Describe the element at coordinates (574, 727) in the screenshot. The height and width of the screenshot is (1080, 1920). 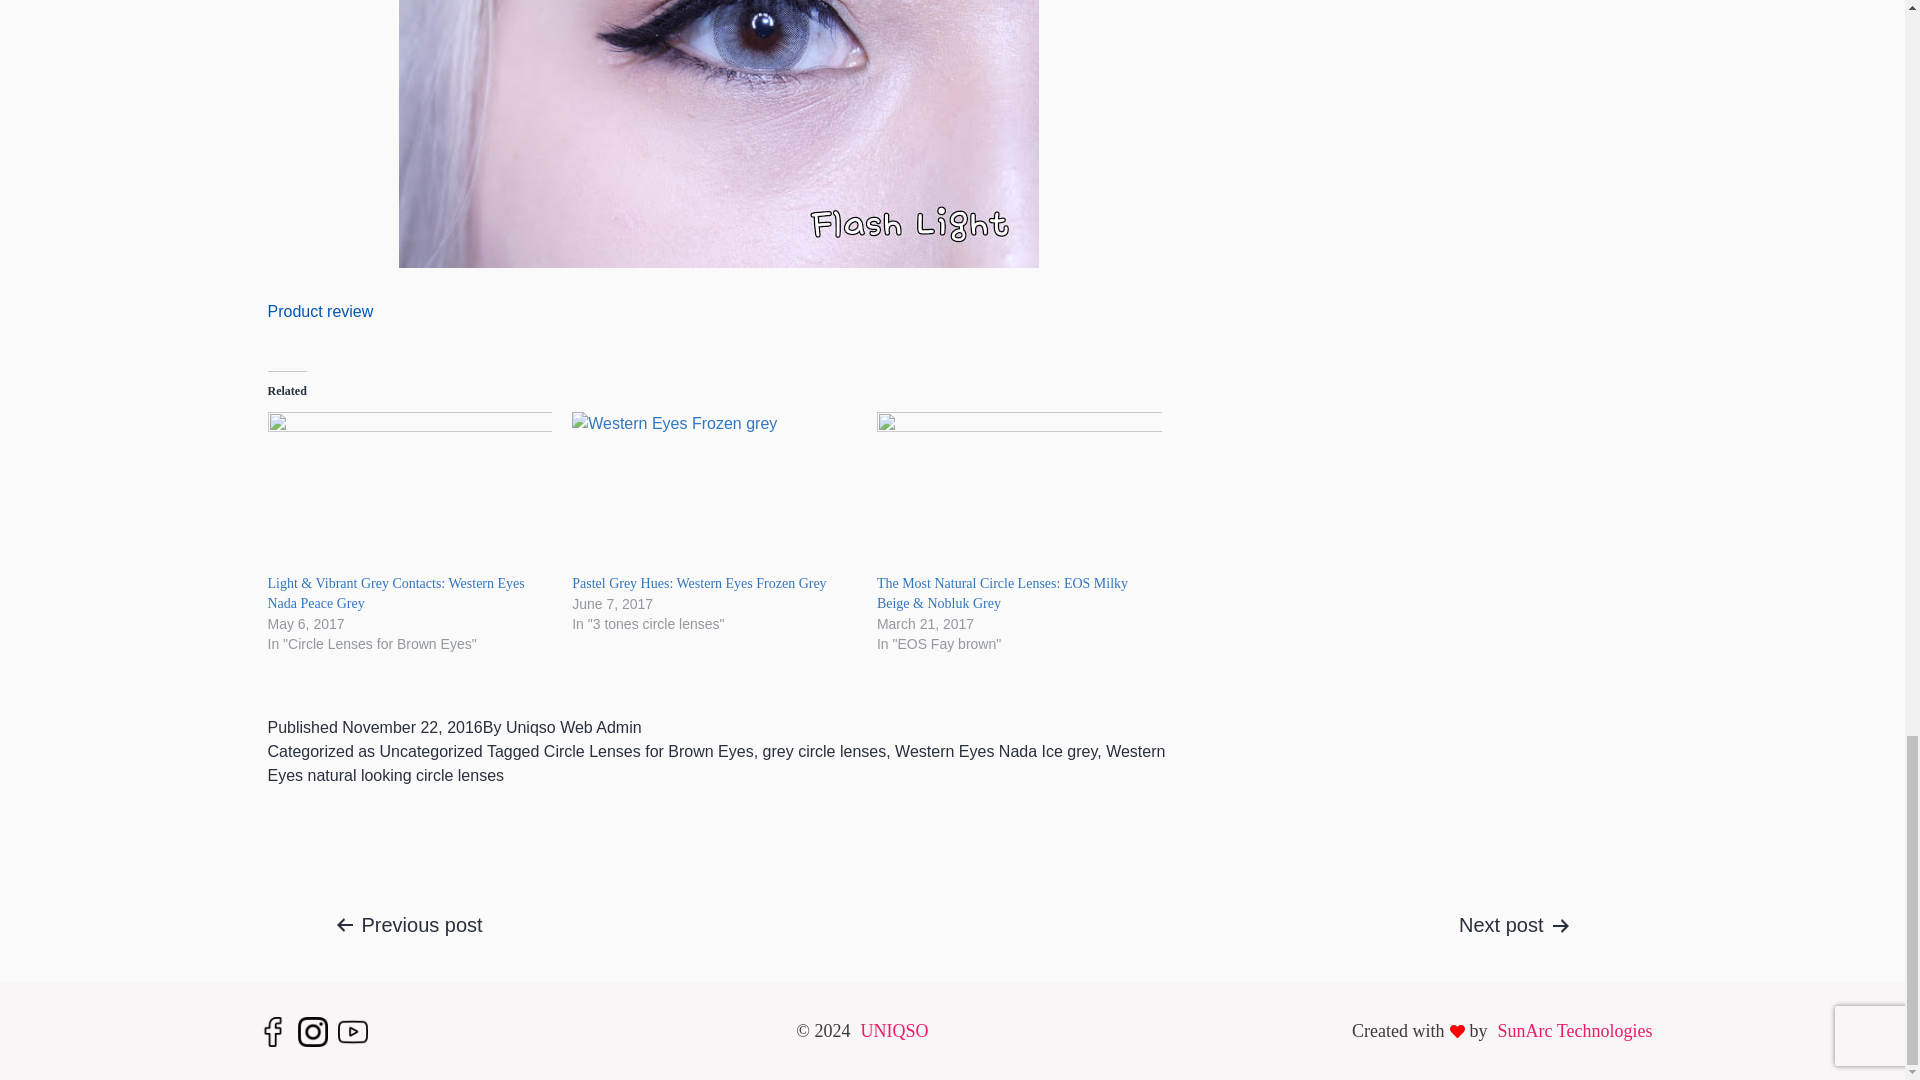
I see `Uniqso Web Admin` at that location.